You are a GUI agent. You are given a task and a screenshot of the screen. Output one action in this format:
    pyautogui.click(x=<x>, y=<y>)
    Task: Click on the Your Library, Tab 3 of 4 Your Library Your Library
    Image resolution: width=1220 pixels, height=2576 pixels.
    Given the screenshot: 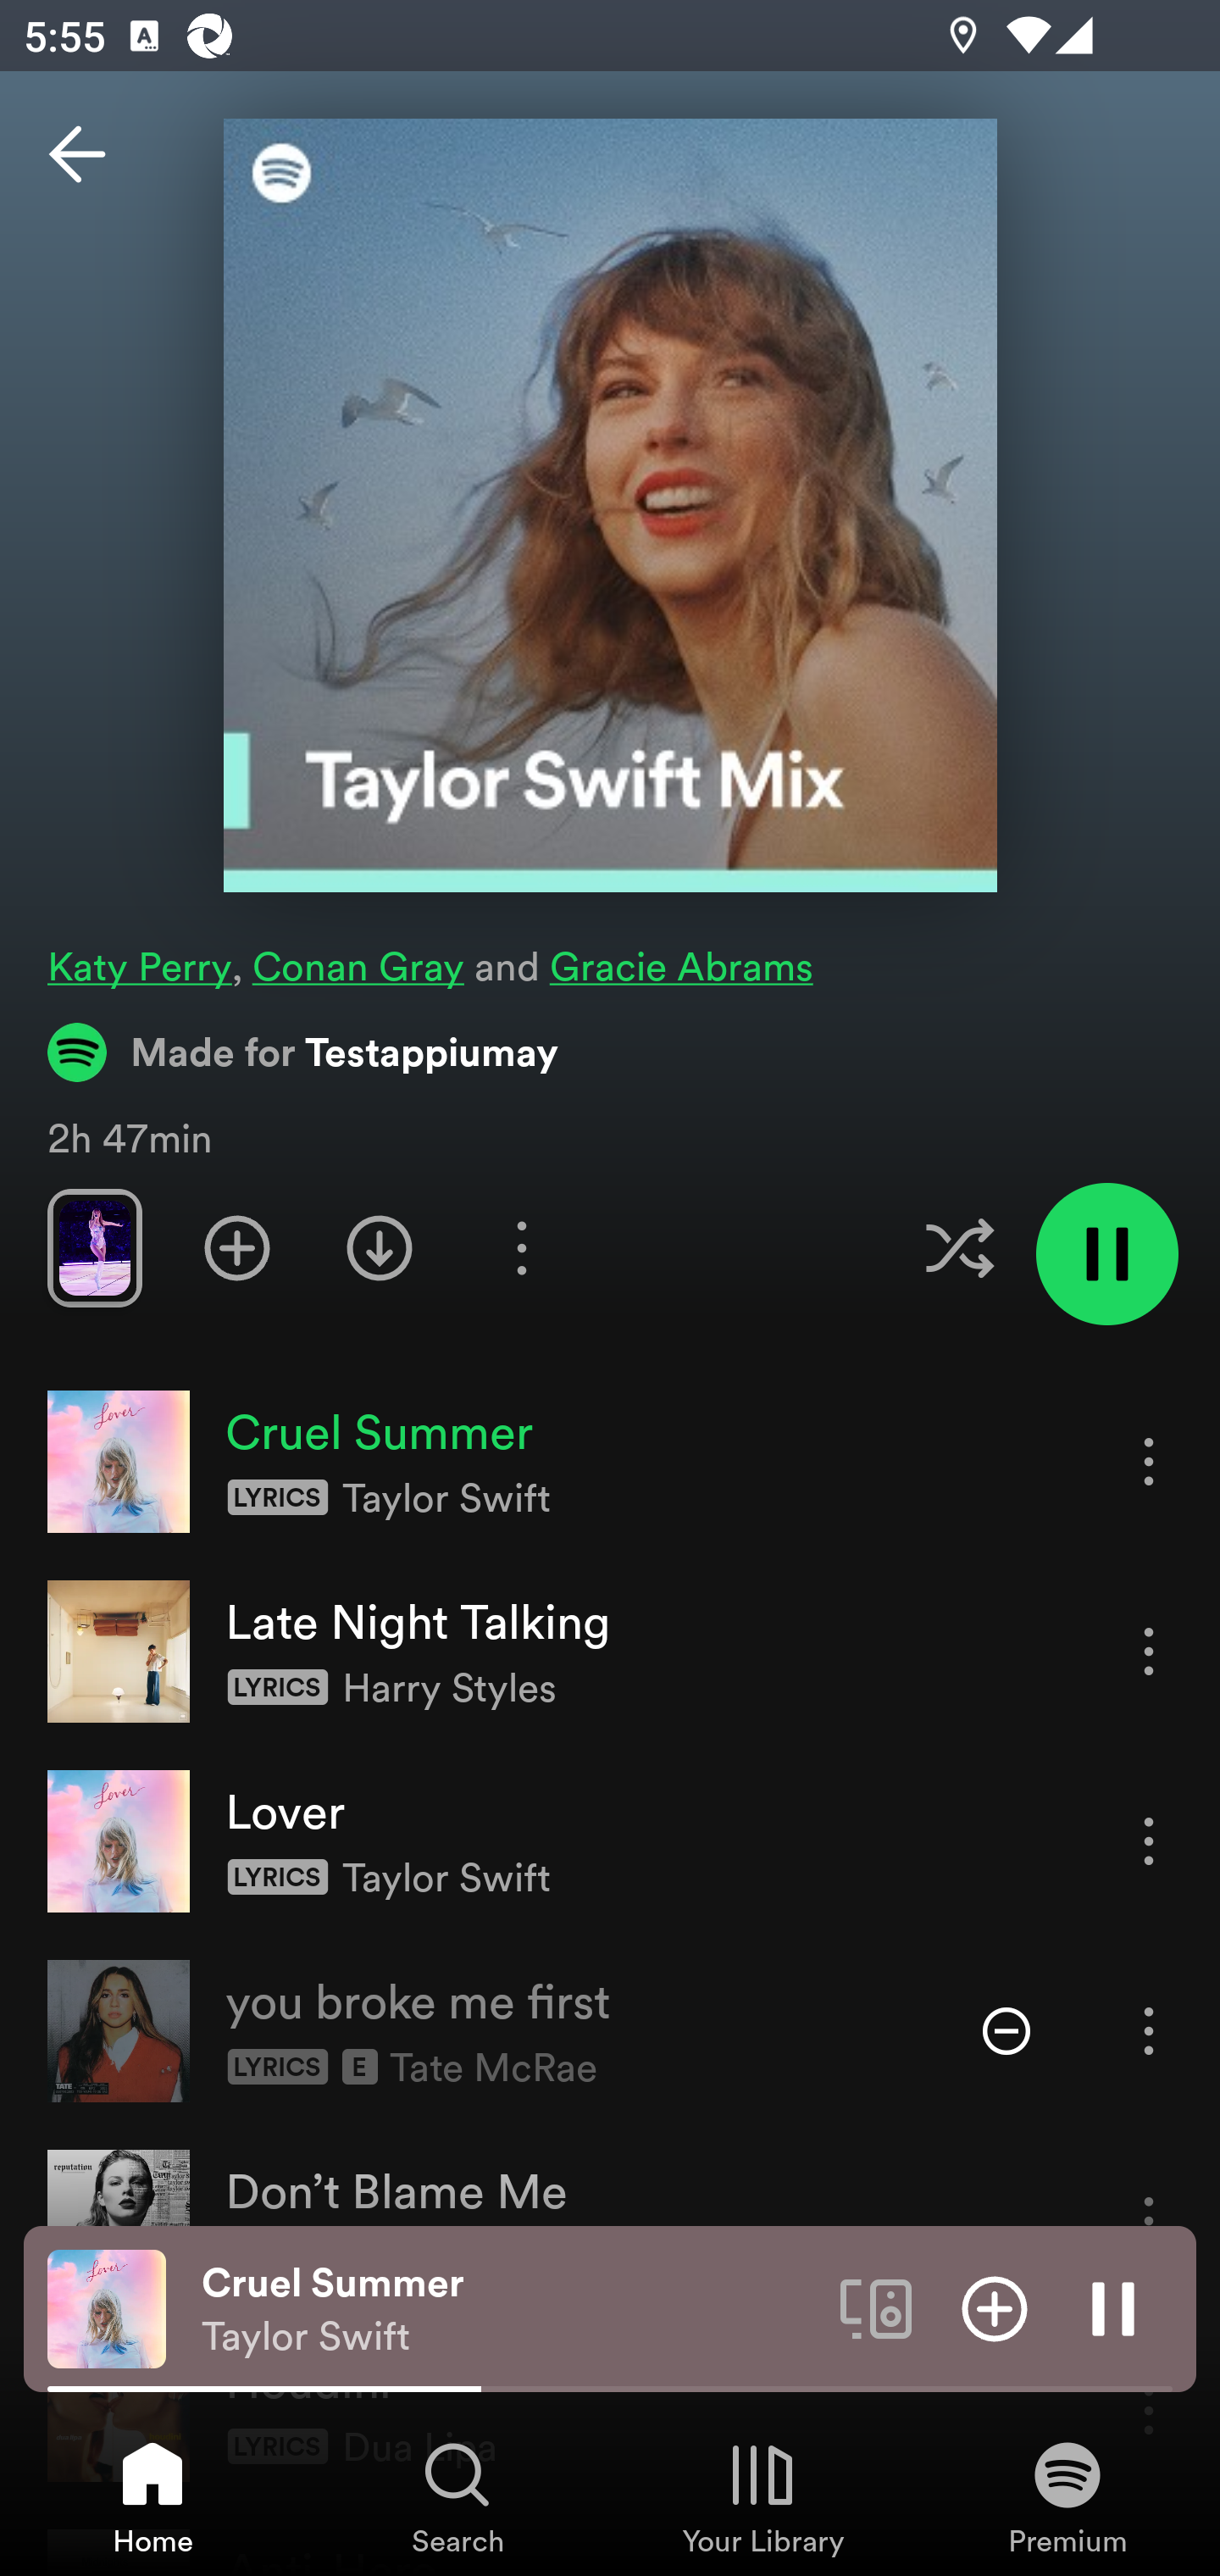 What is the action you would take?
    pyautogui.click(x=762, y=2496)
    